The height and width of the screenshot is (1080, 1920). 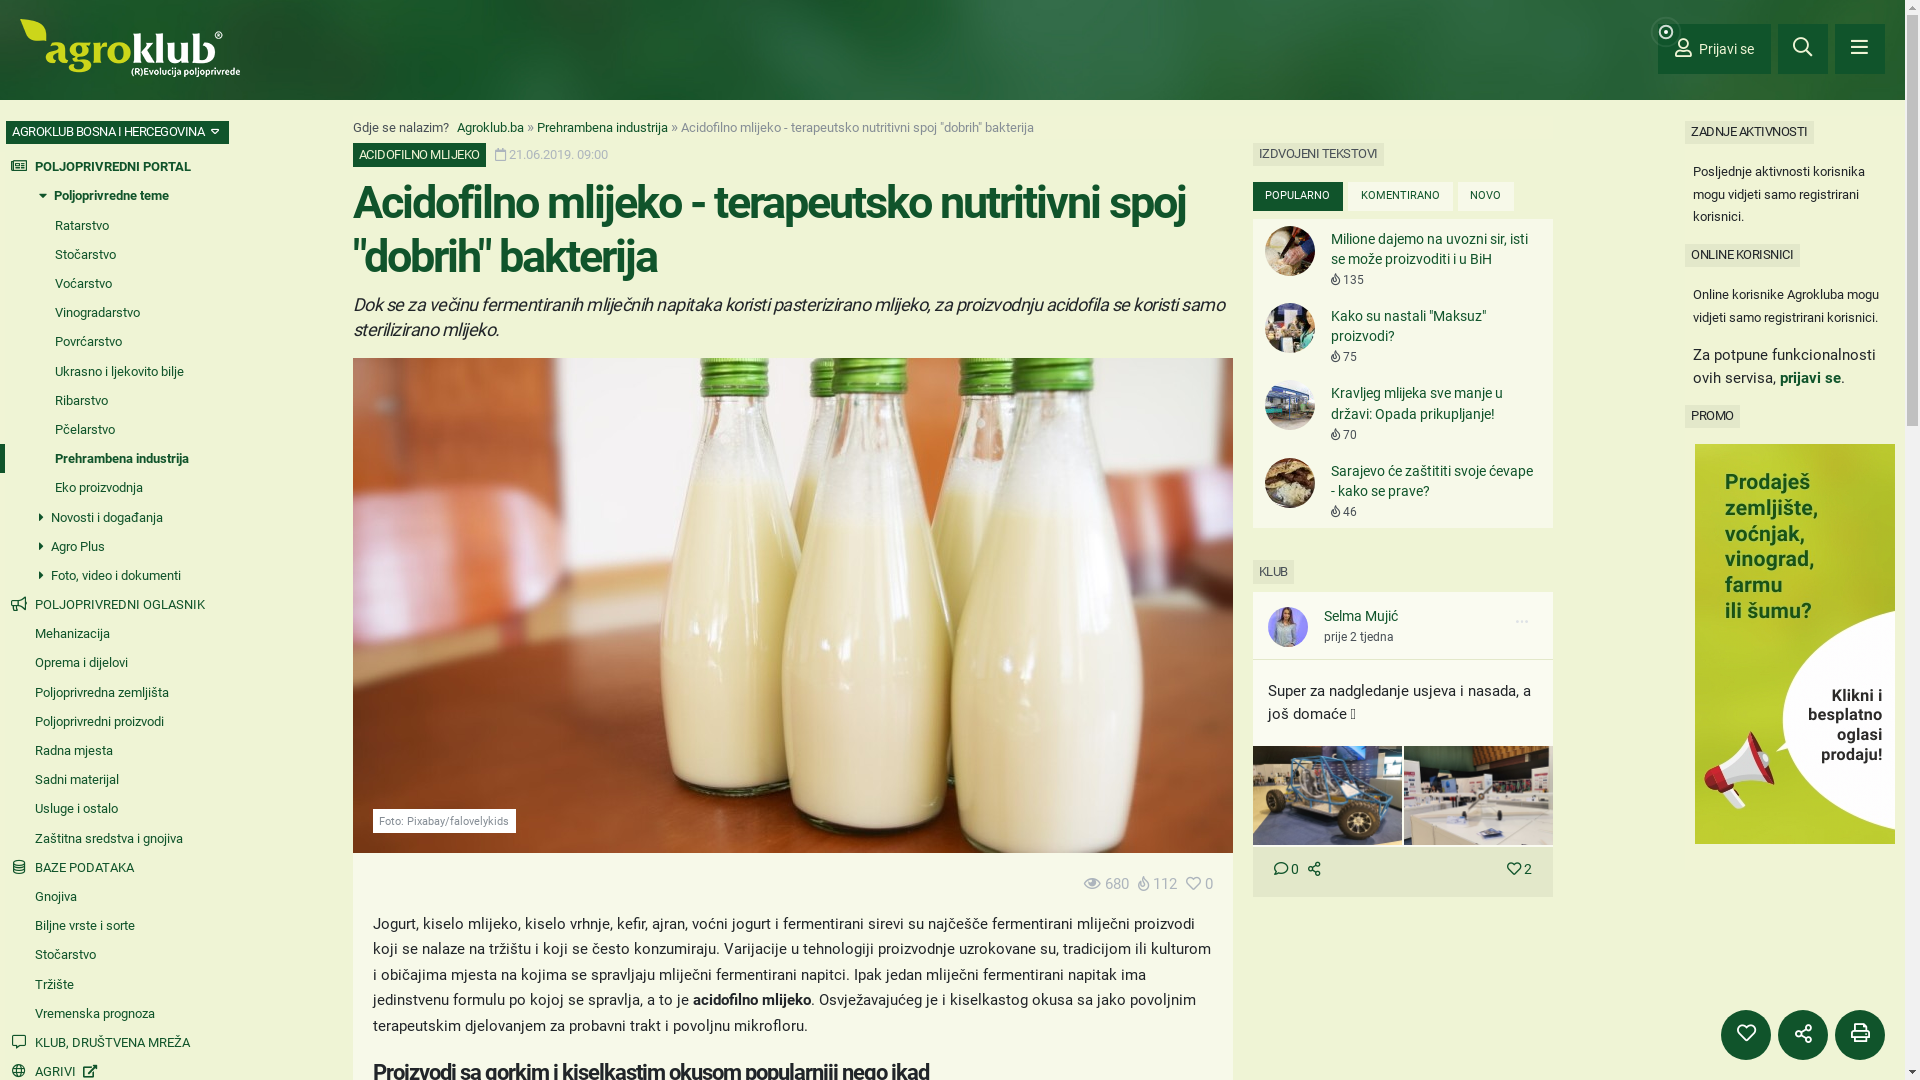 What do you see at coordinates (108, 868) in the screenshot?
I see `BAZE PODATAKA` at bounding box center [108, 868].